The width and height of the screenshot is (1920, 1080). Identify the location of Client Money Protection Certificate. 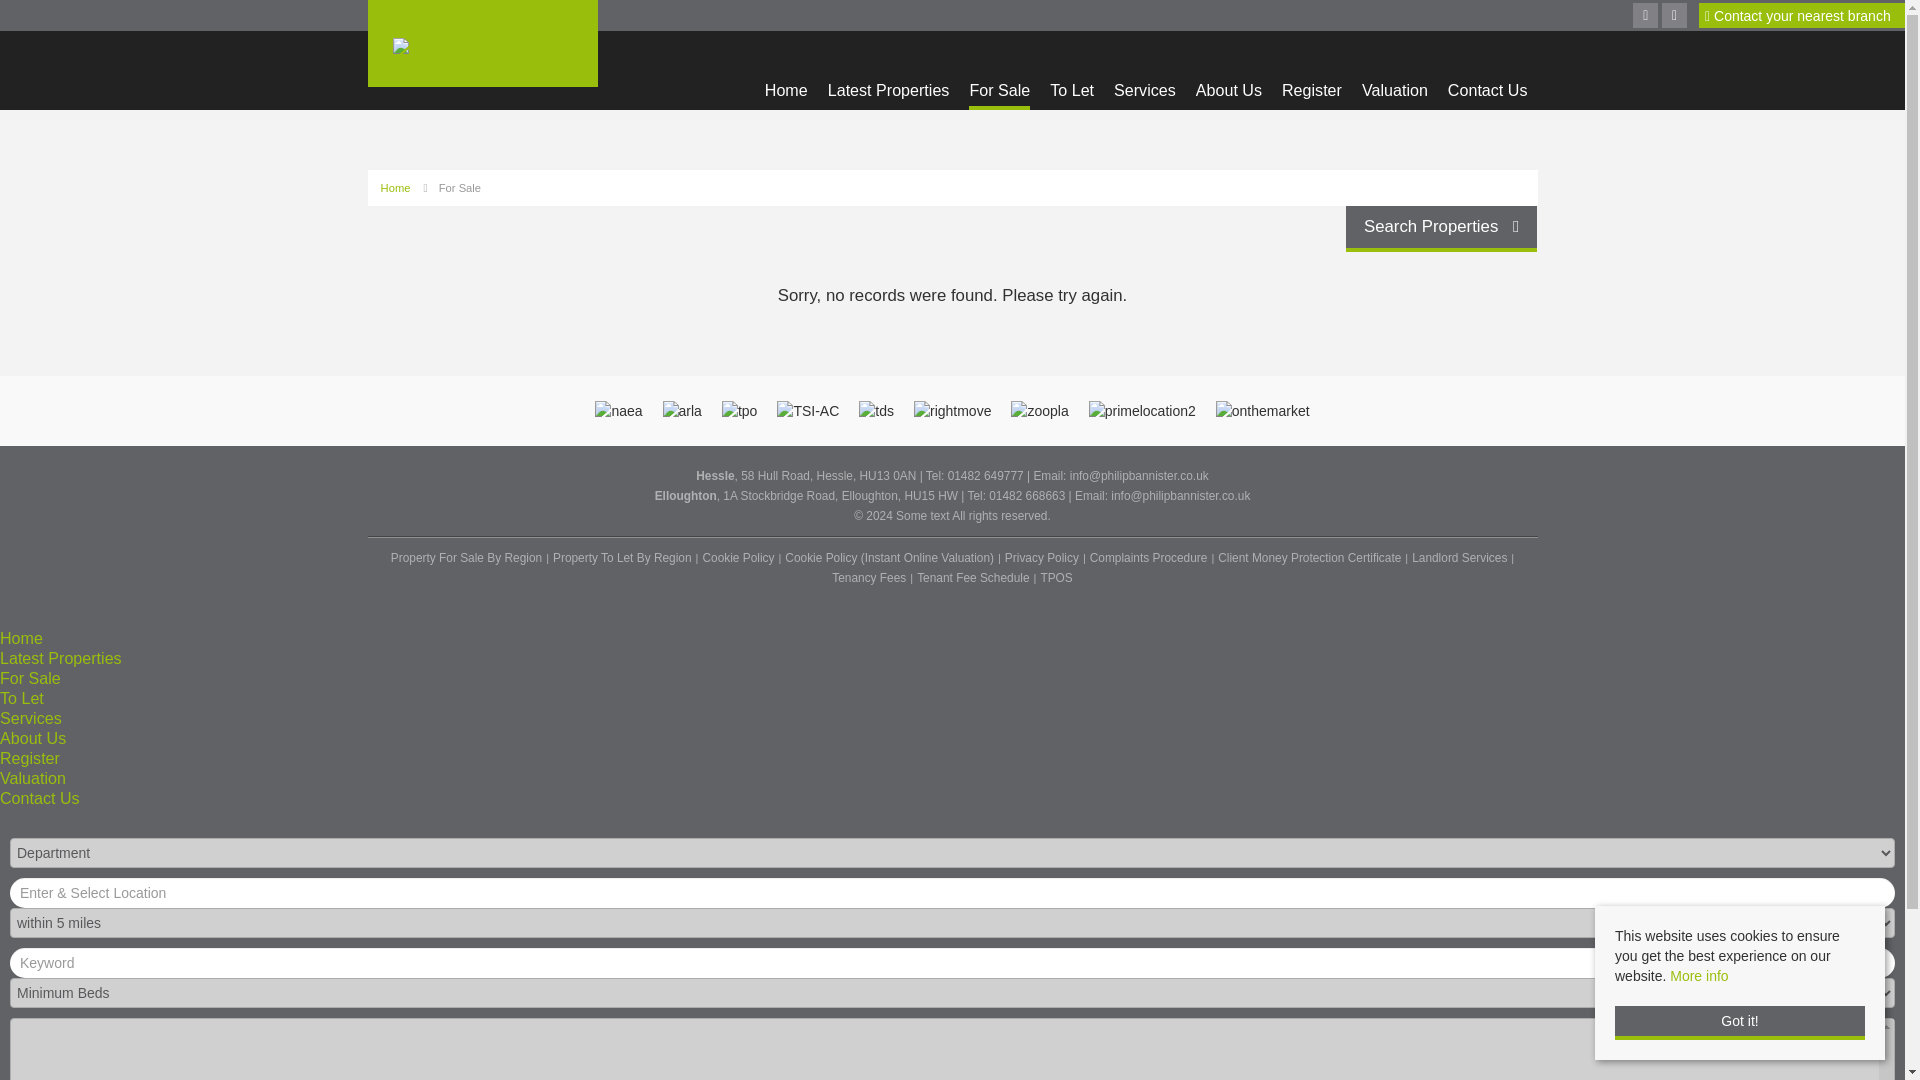
(1309, 558).